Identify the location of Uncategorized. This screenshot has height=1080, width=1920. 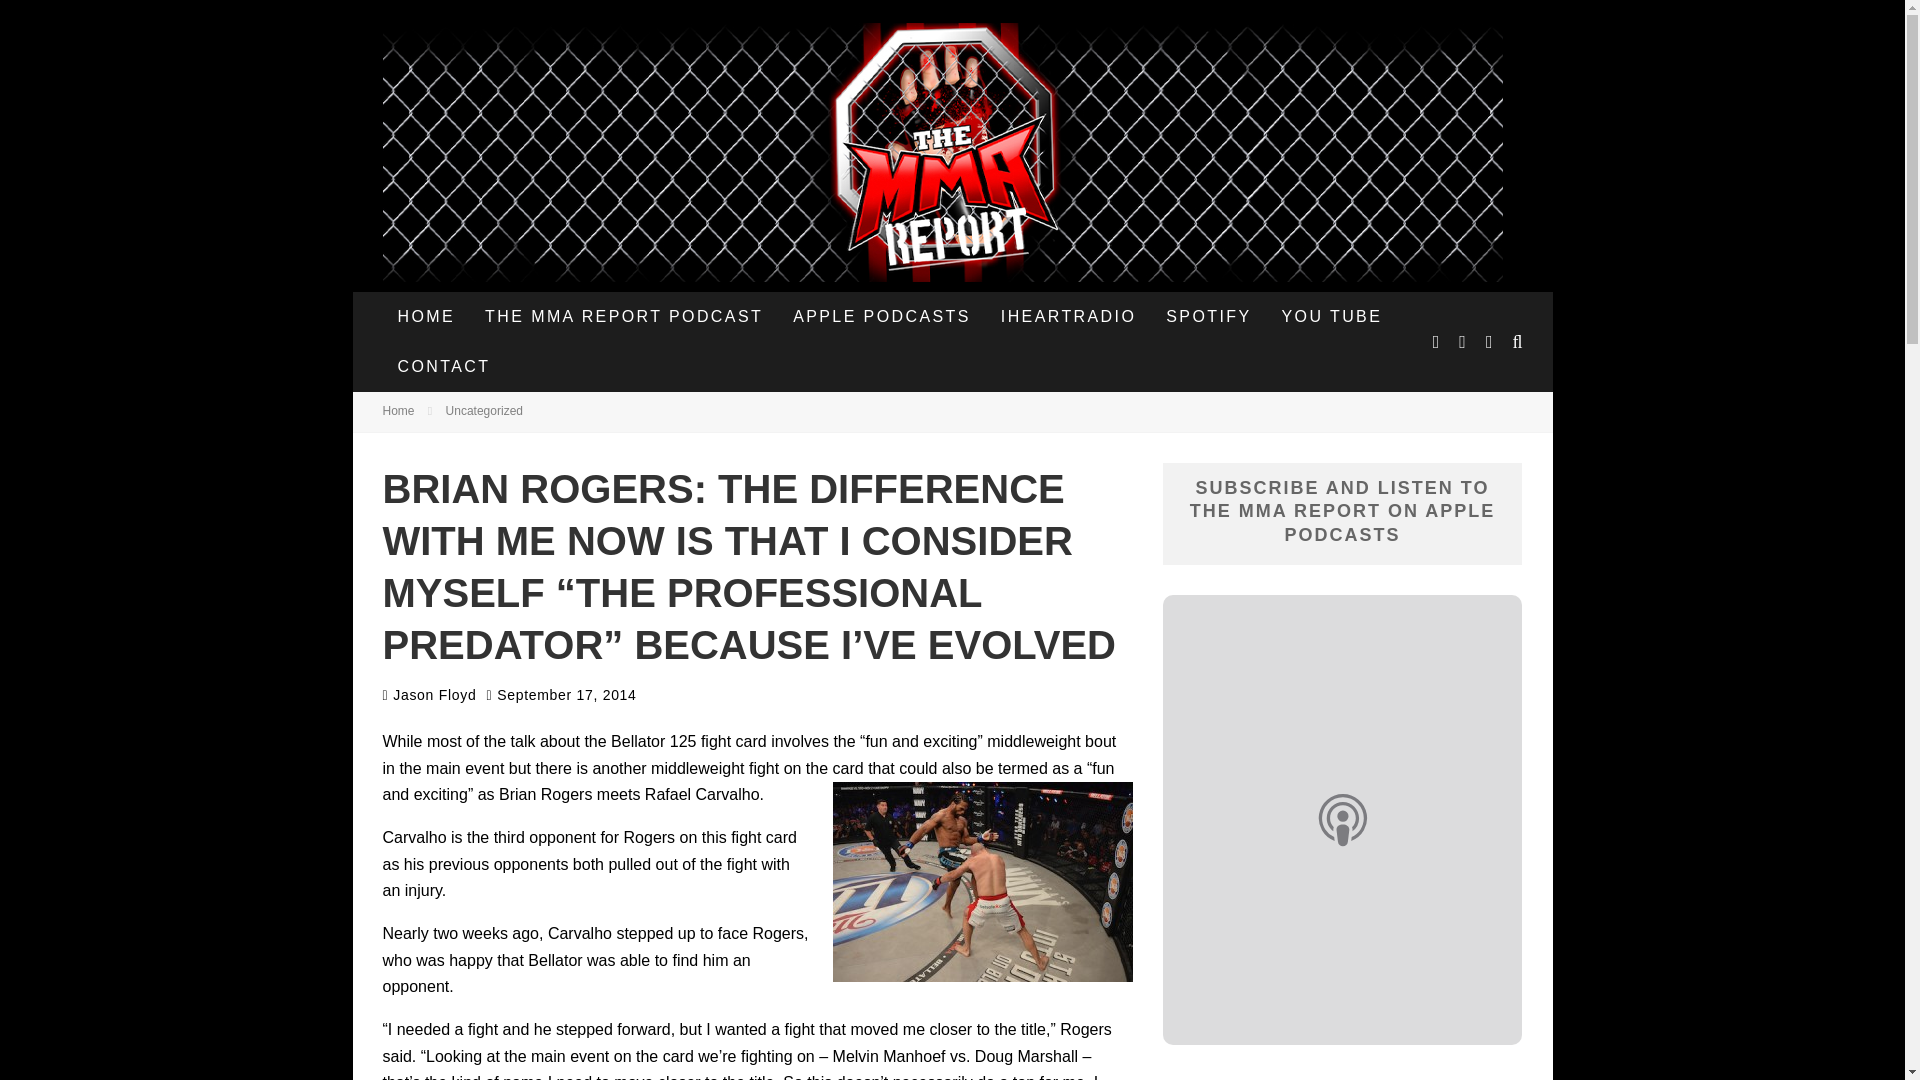
(484, 410).